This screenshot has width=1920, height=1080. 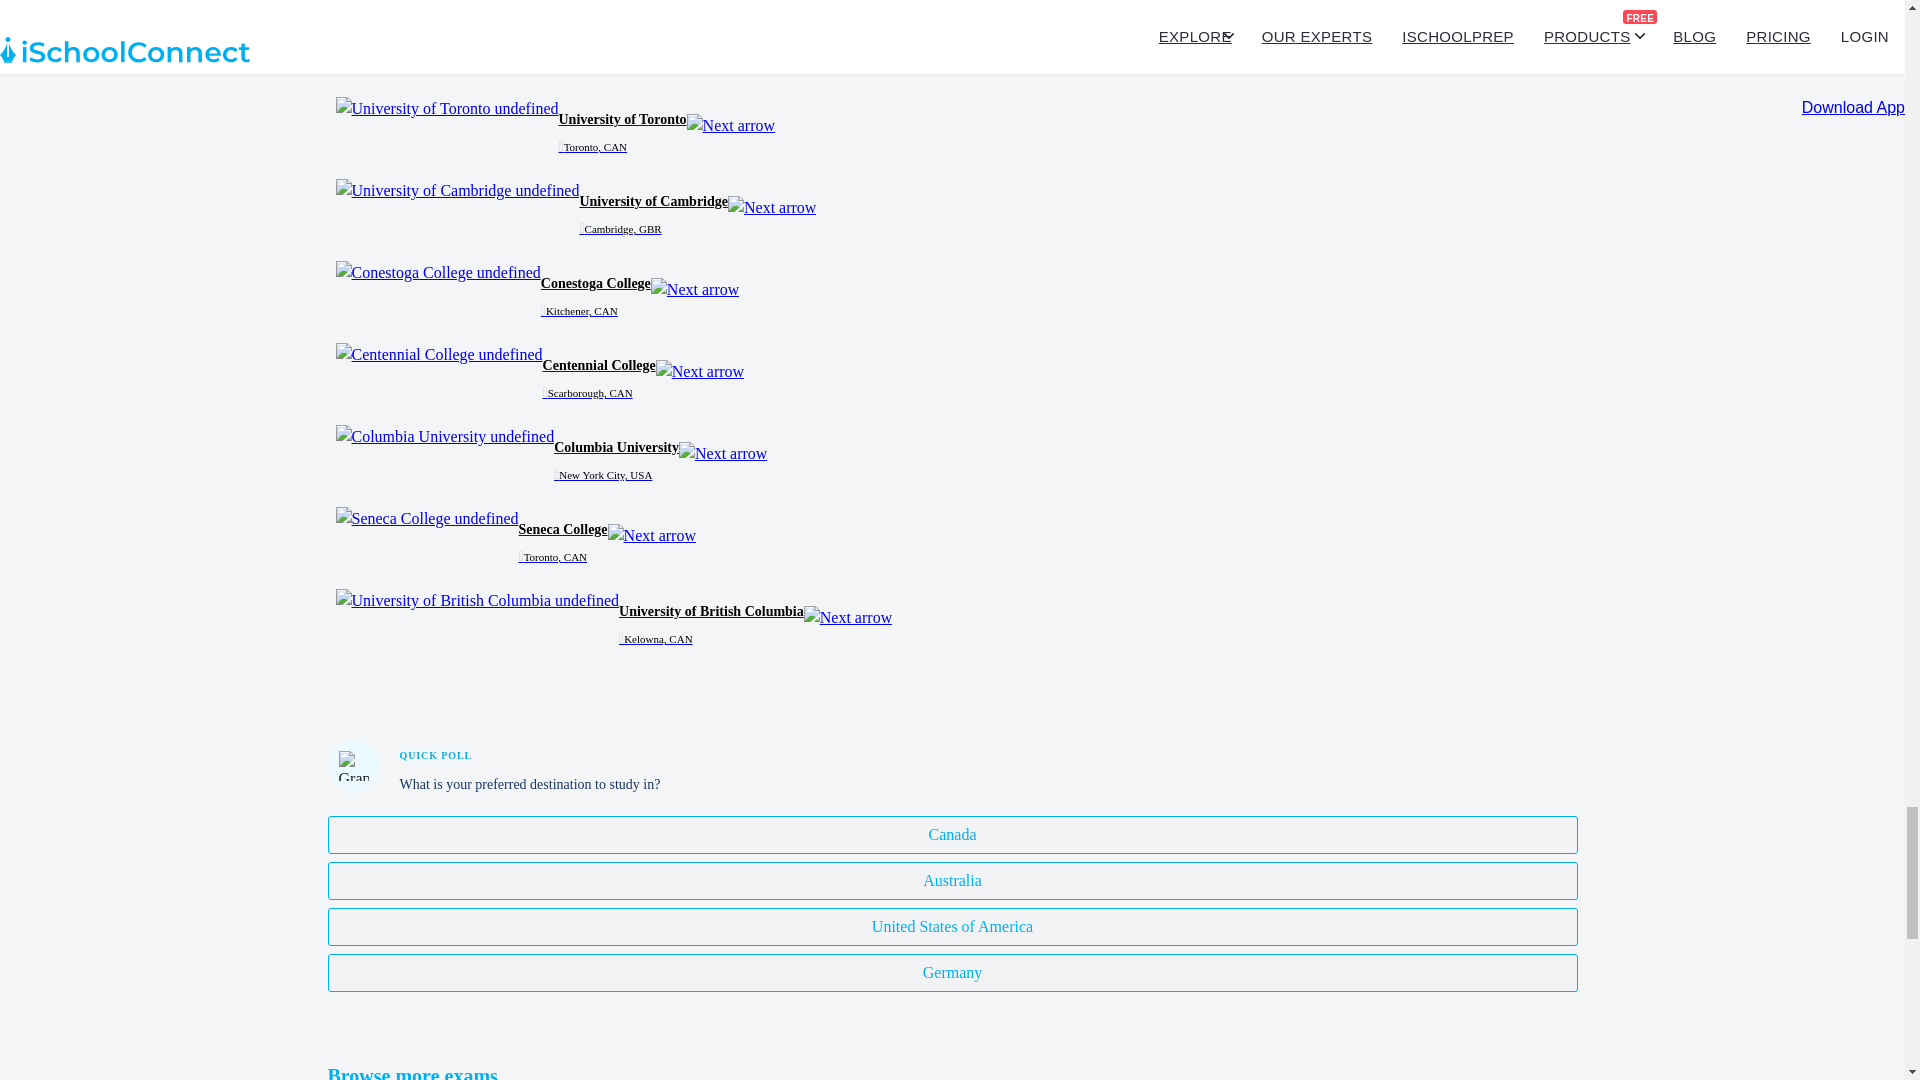 I want to click on University of Cambridge, so click(x=458, y=191).